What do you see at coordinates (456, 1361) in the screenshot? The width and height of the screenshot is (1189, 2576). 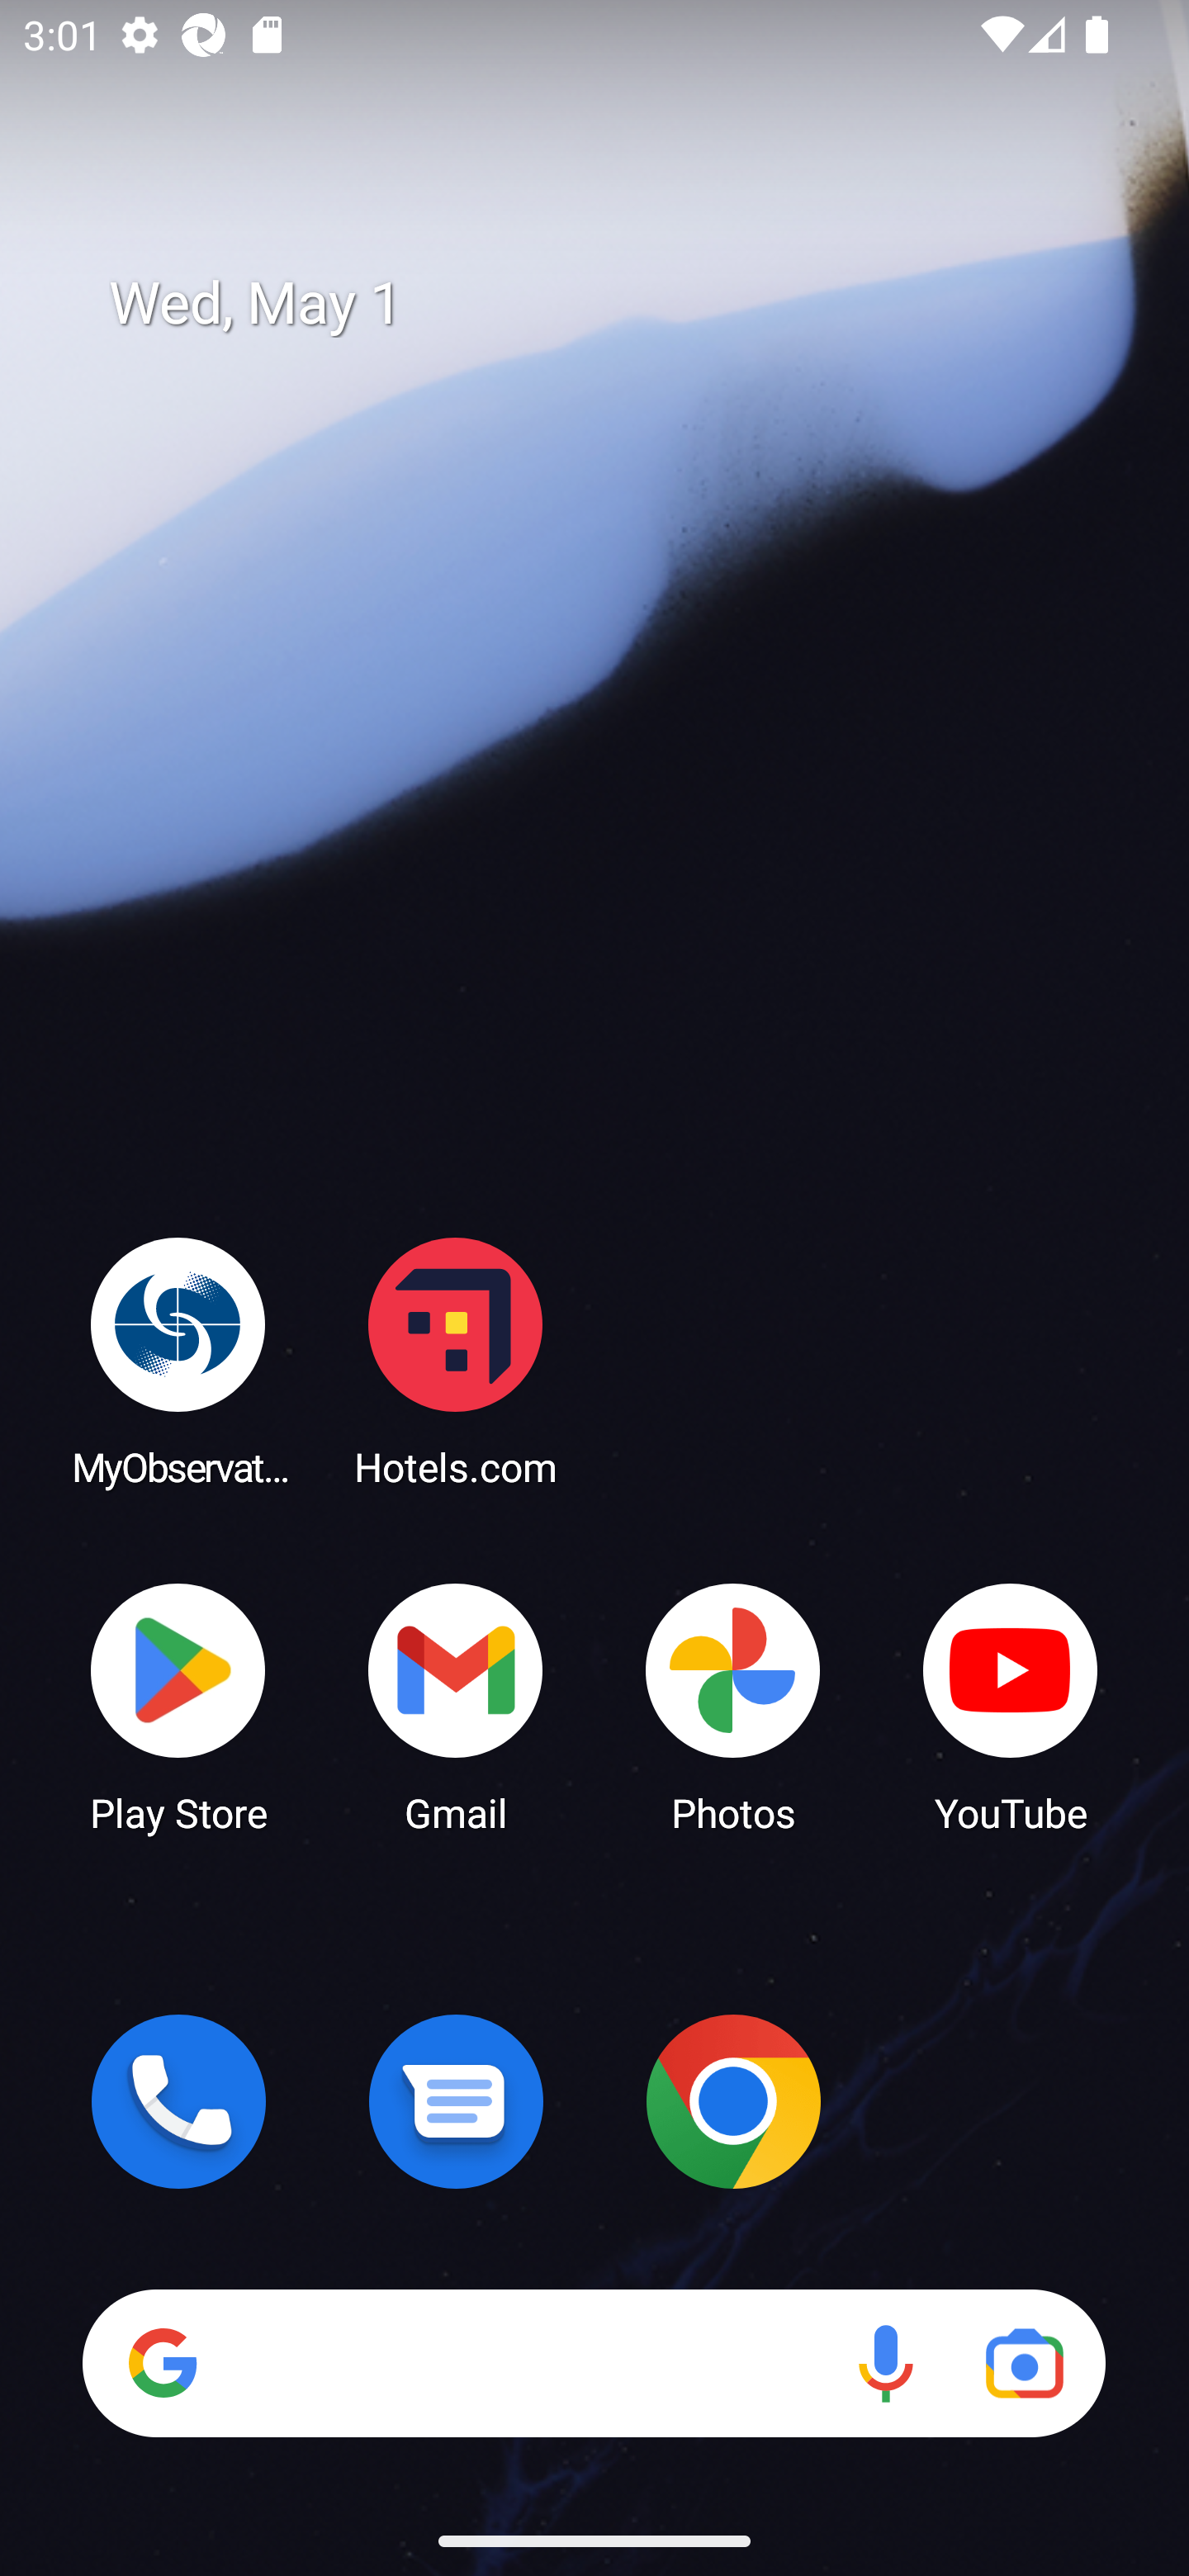 I see `Hotels.com` at bounding box center [456, 1361].